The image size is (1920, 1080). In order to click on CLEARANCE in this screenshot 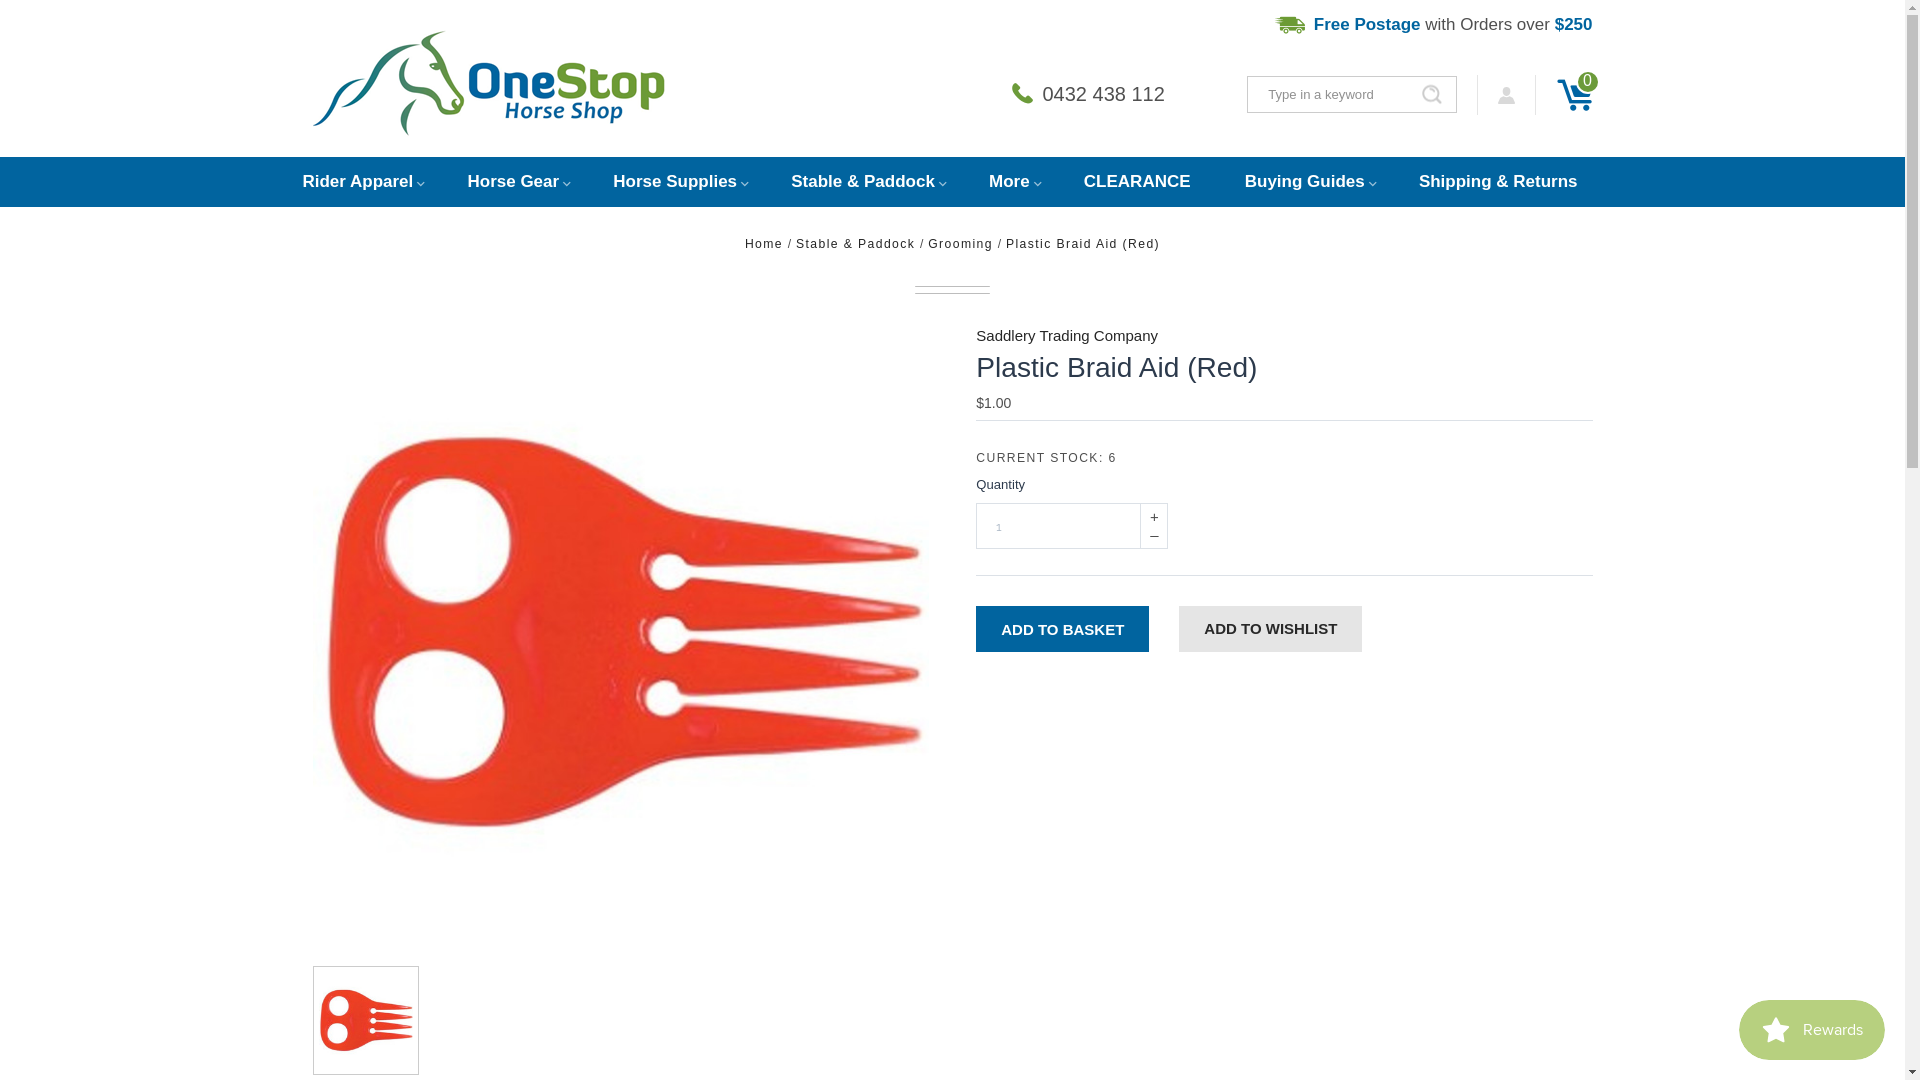, I will do `click(1138, 182)`.